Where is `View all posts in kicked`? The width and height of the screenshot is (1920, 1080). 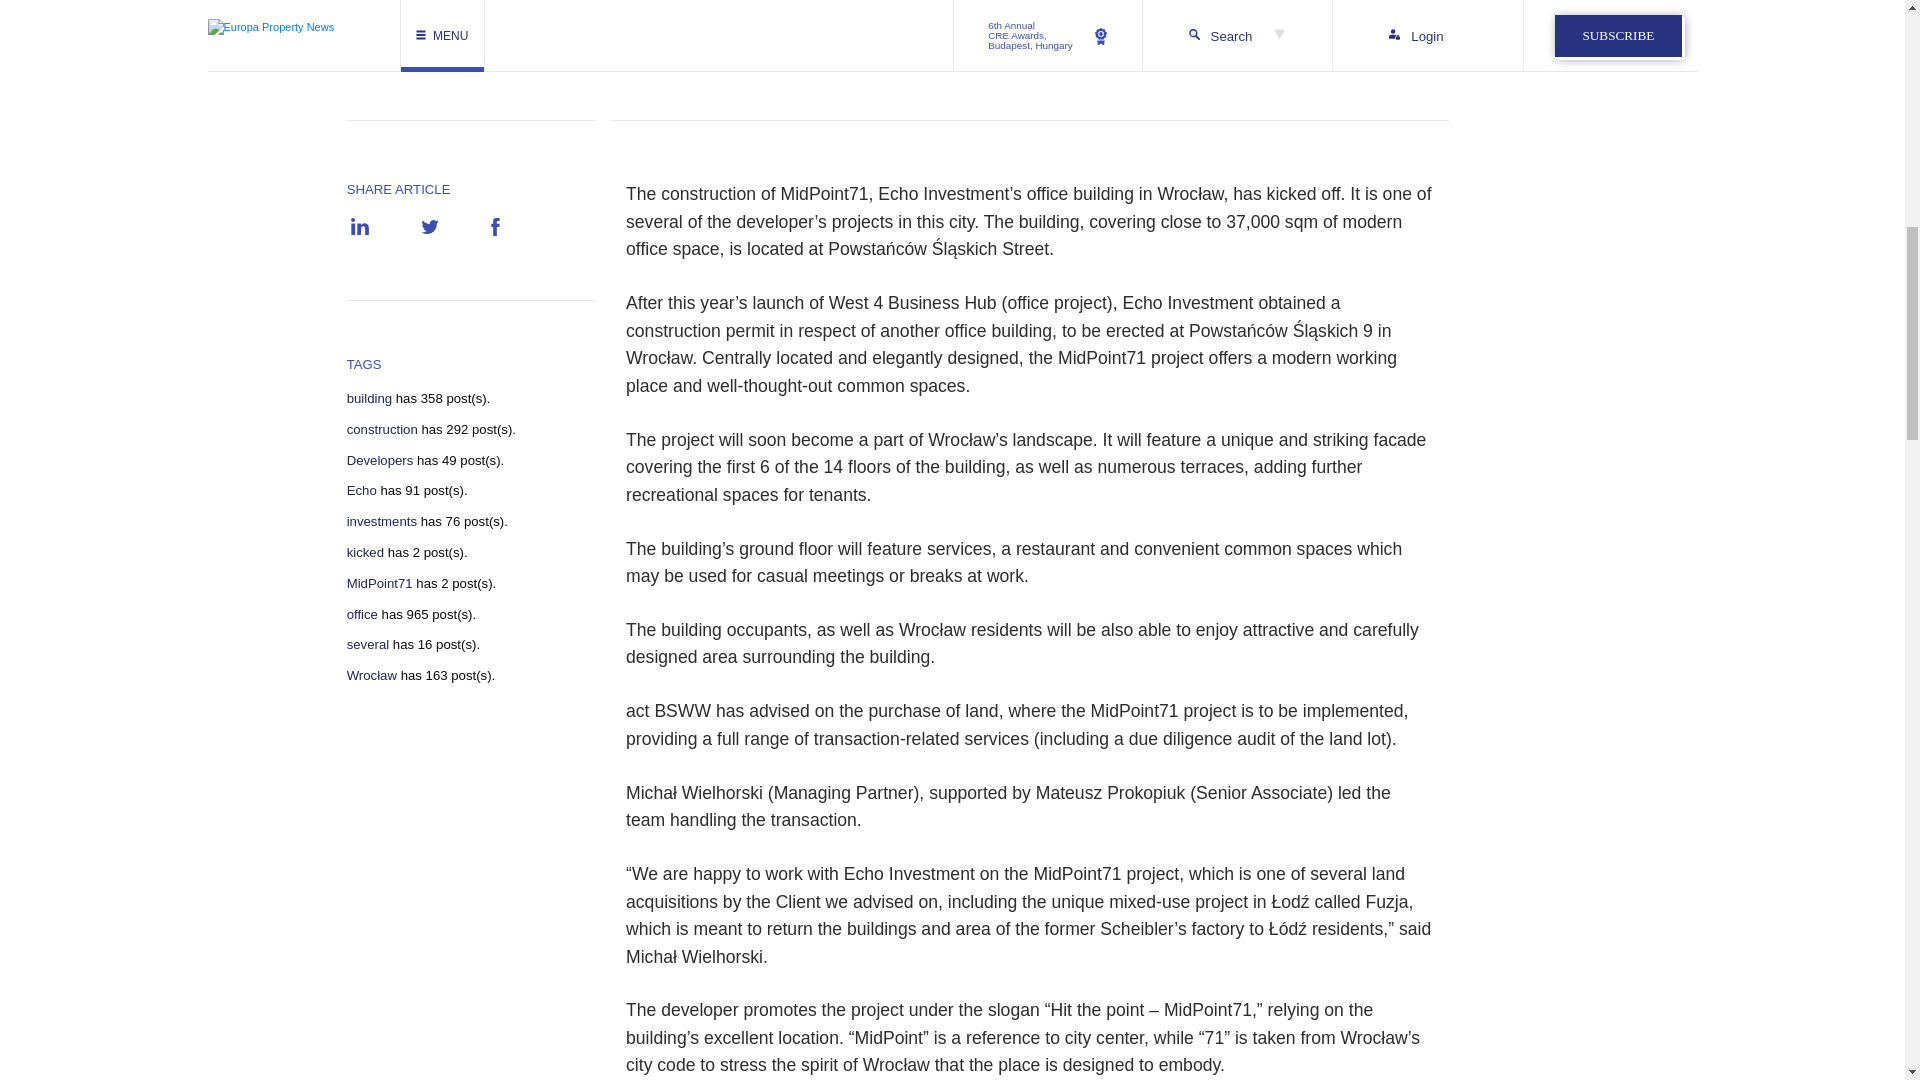 View all posts in kicked is located at coordinates (366, 552).